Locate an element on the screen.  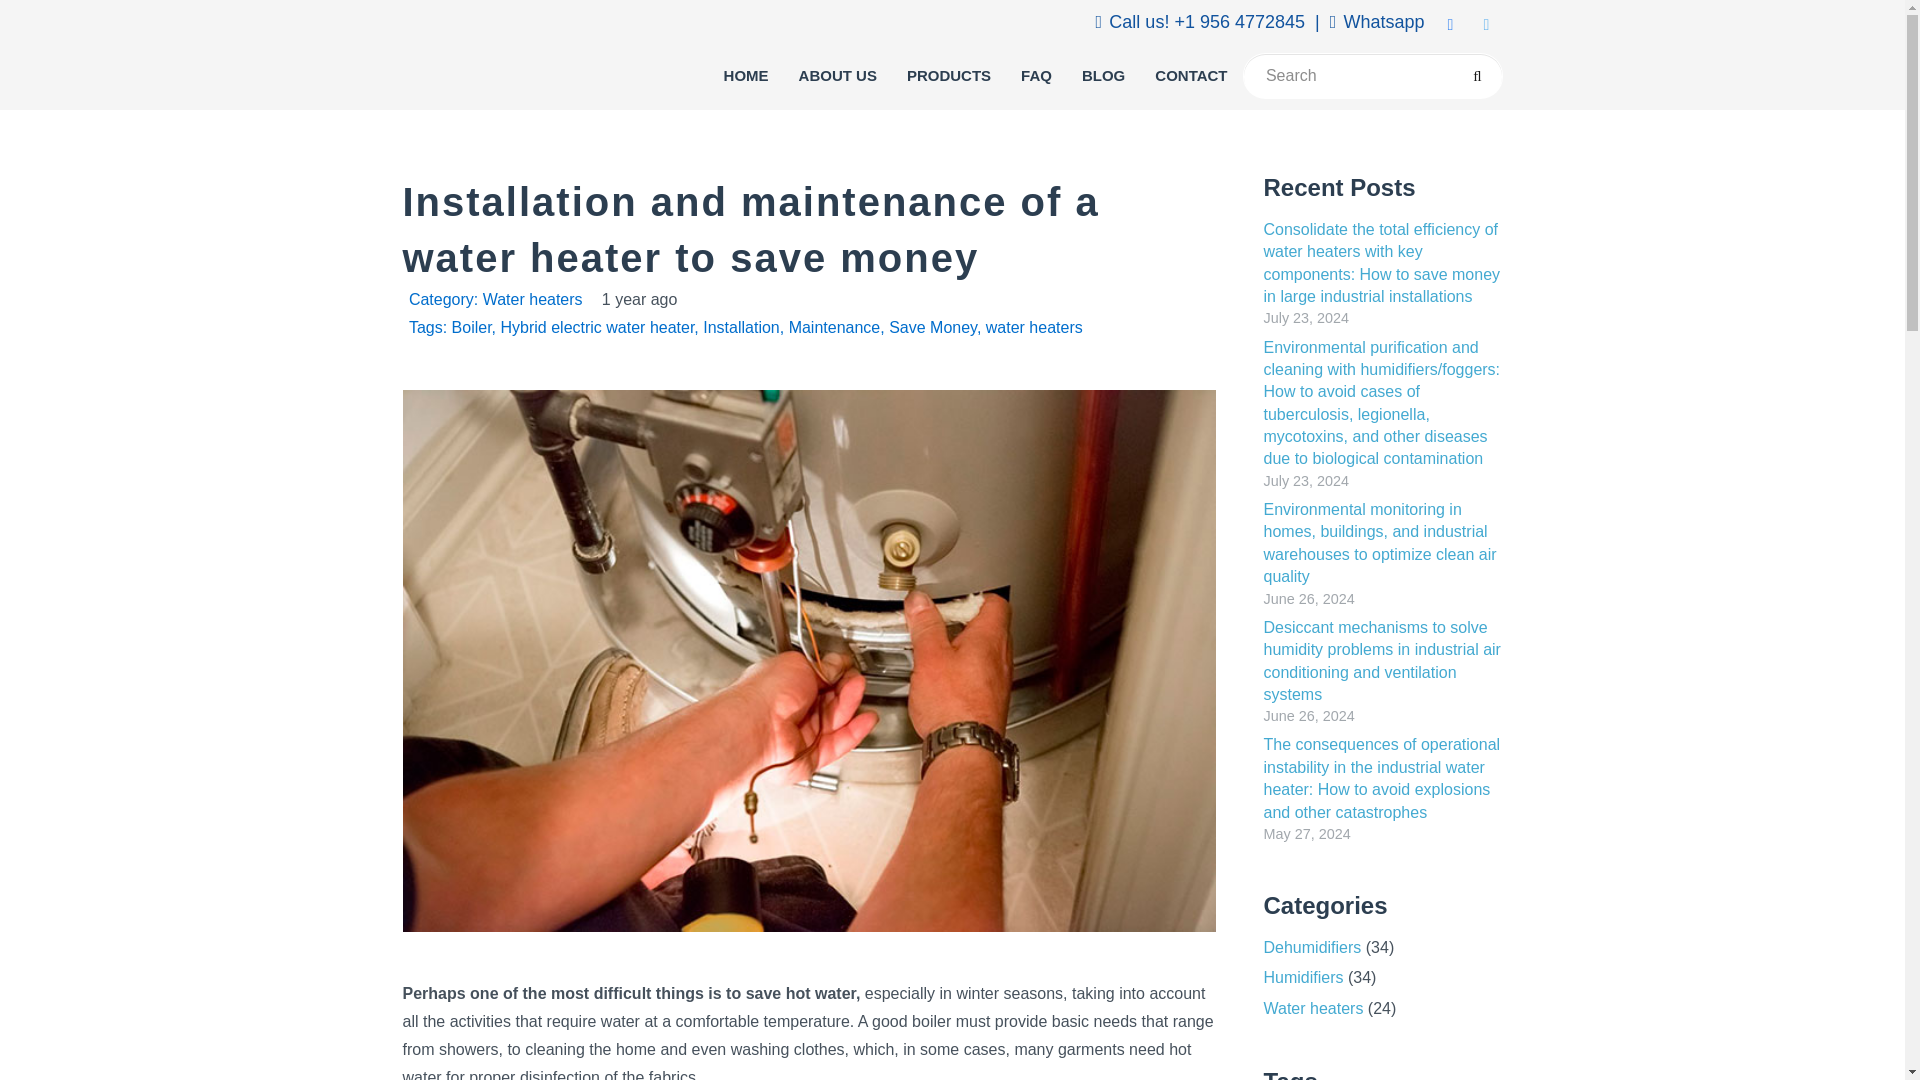
Save Money is located at coordinates (932, 326).